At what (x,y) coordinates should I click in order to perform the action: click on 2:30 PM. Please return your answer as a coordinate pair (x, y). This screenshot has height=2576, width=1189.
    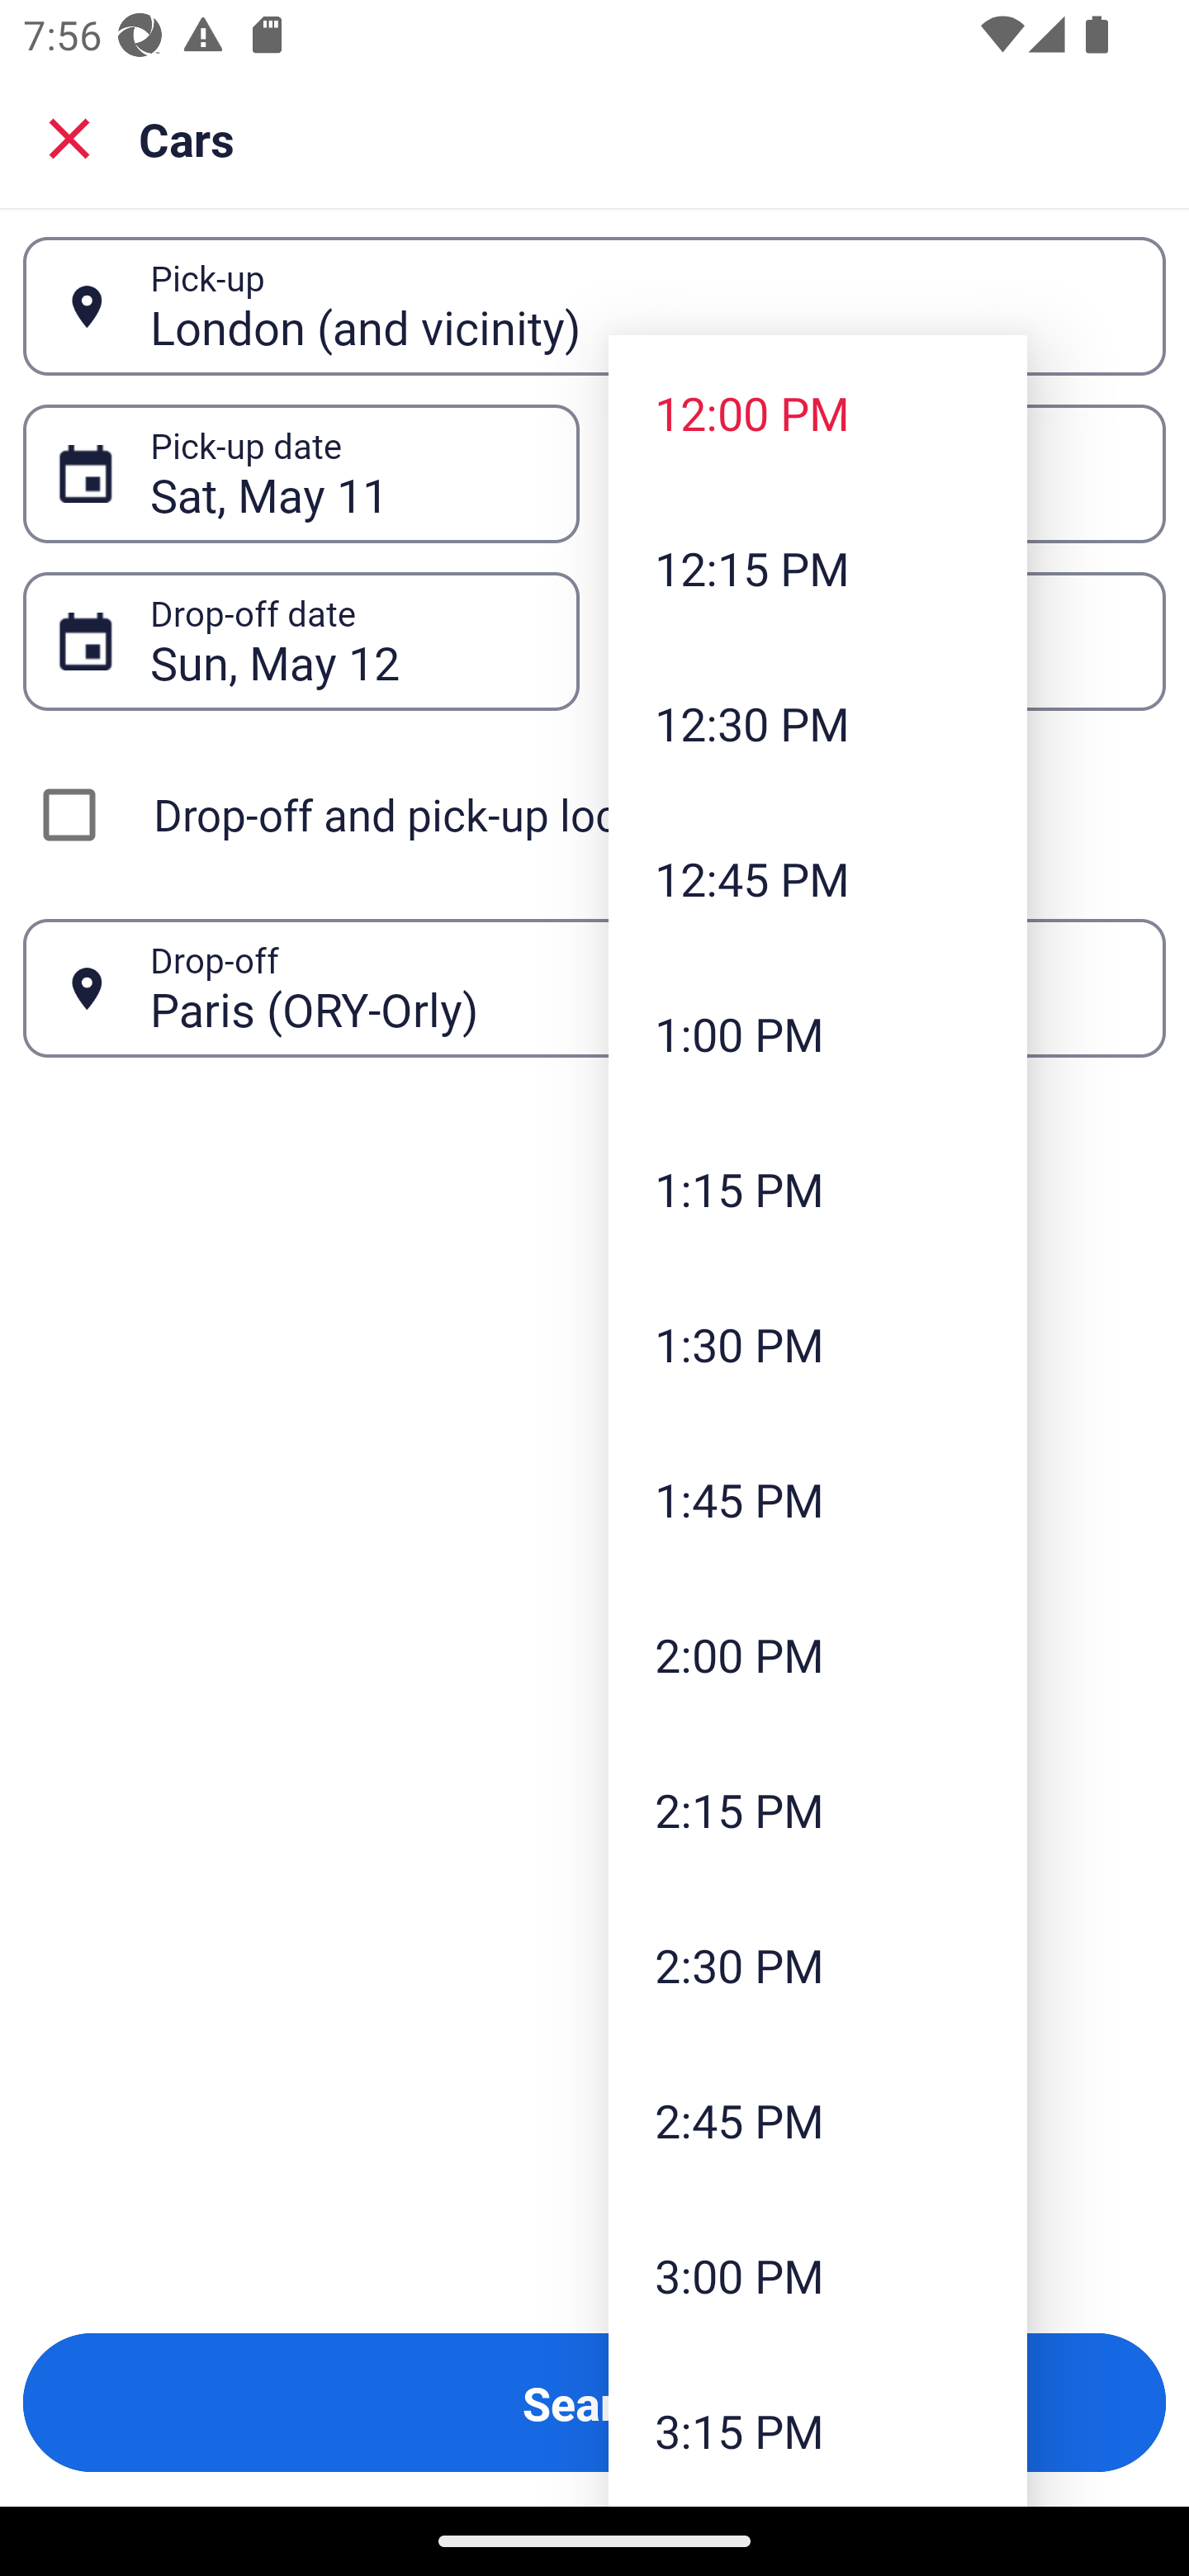
    Looking at the image, I should click on (817, 1965).